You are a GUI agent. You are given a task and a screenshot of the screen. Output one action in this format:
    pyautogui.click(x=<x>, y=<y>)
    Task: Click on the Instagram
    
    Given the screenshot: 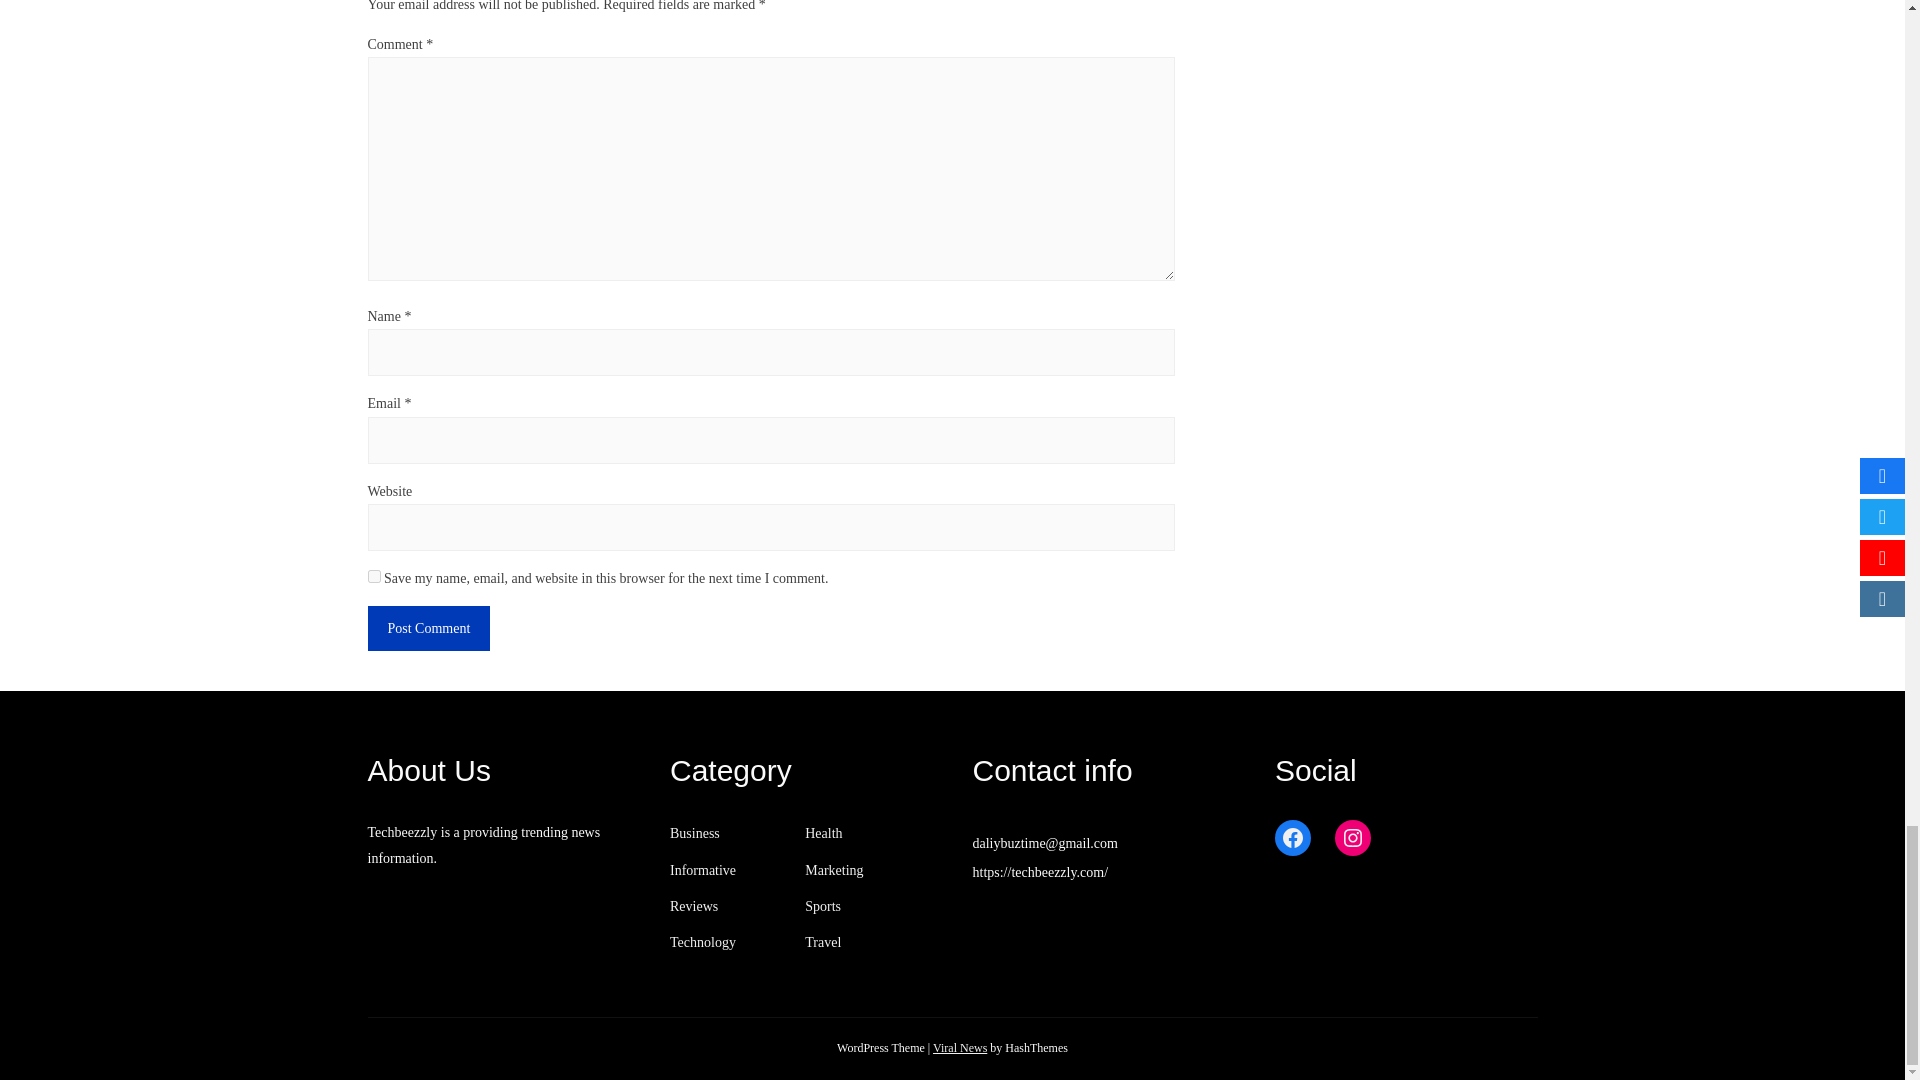 What is the action you would take?
    pyautogui.click(x=1352, y=838)
    